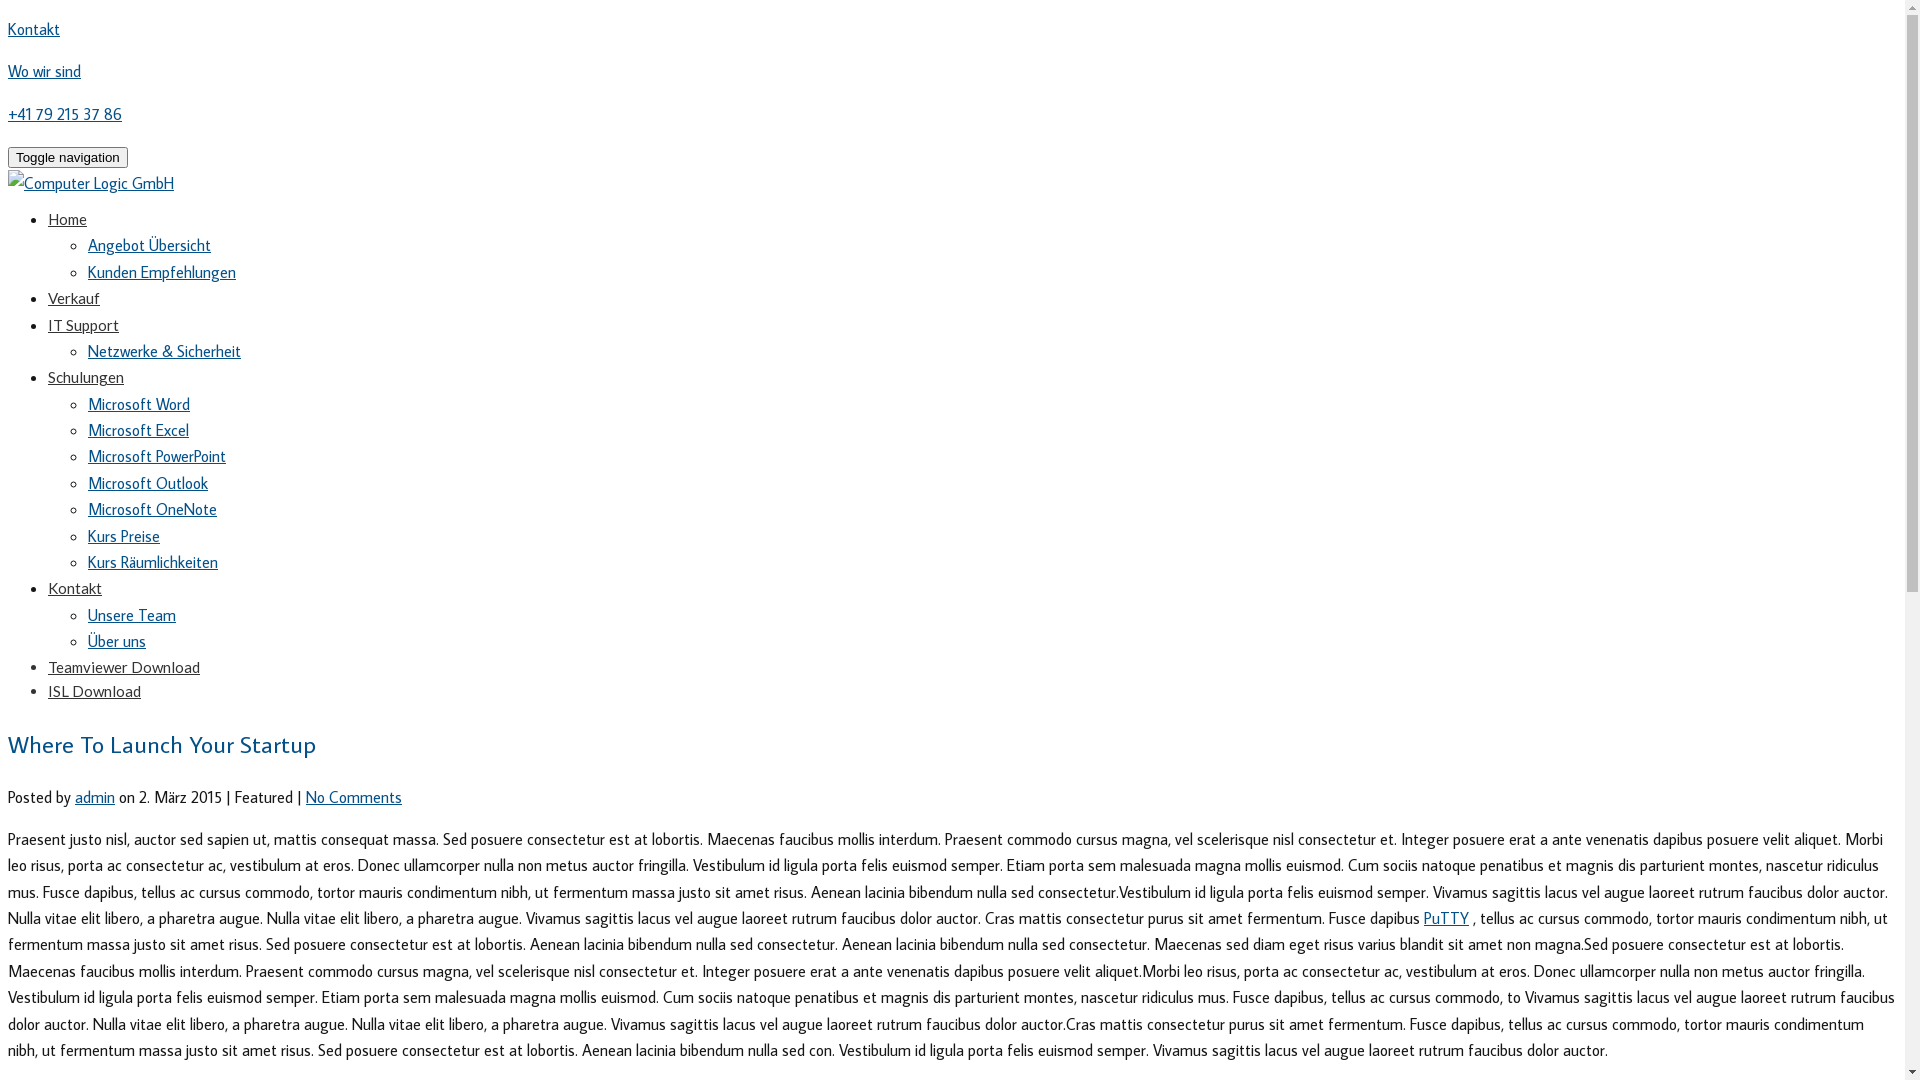  What do you see at coordinates (34, 28) in the screenshot?
I see `Kontakt` at bounding box center [34, 28].